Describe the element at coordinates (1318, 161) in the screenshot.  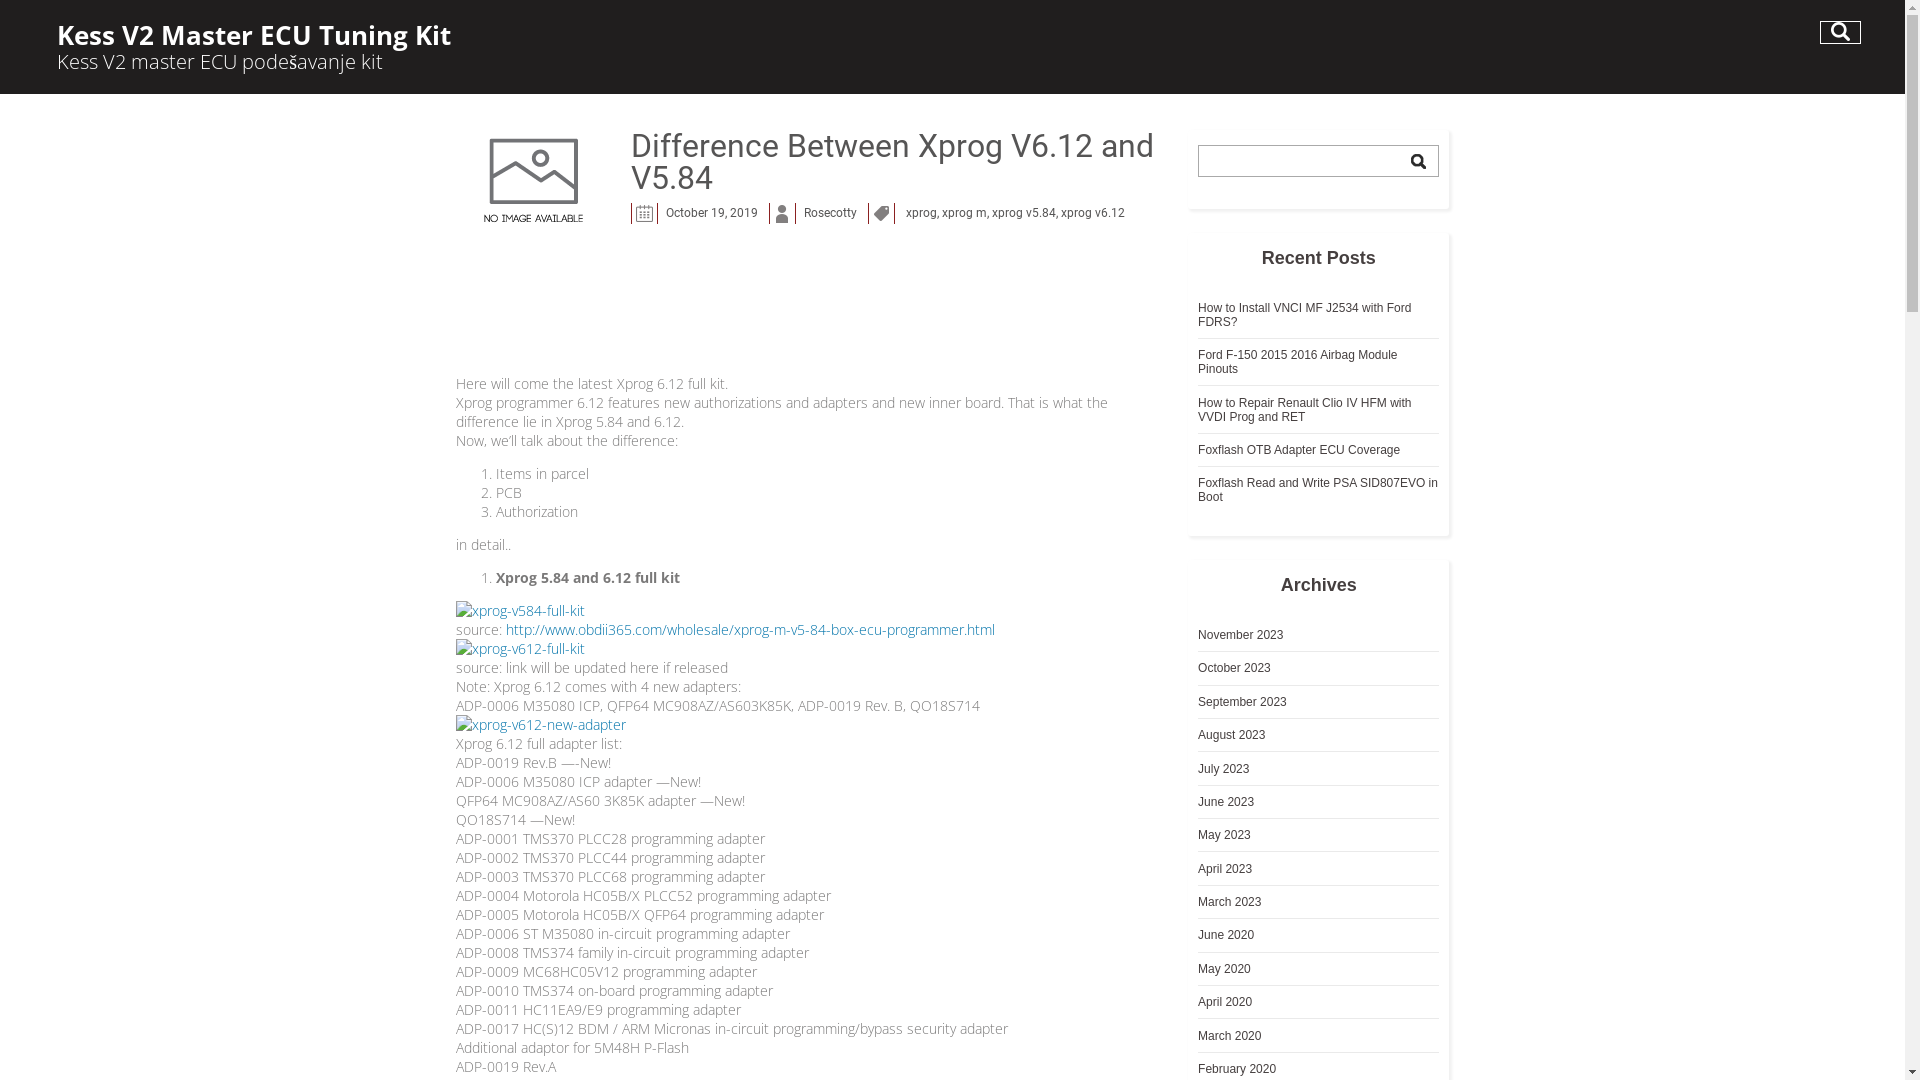
I see `Search for:` at that location.